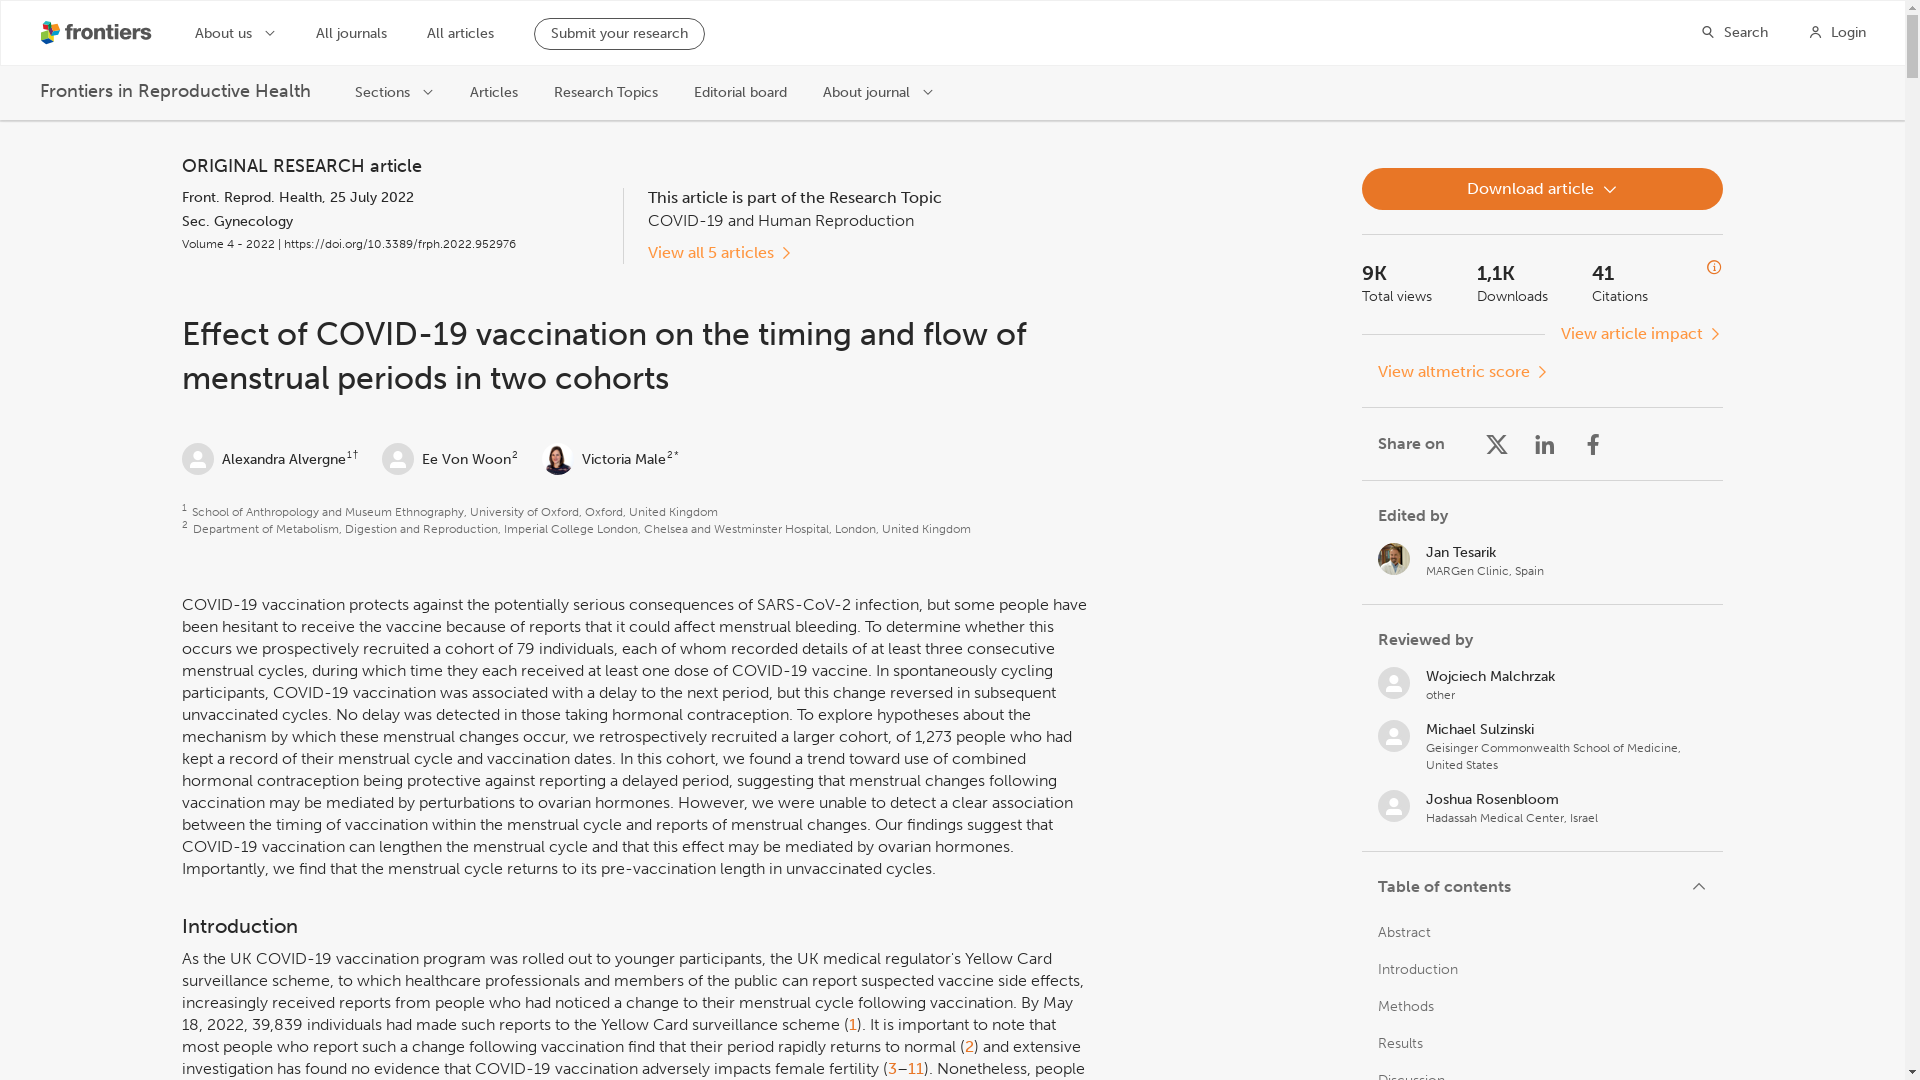 The width and height of the screenshot is (1920, 1080). I want to click on All journals, so click(352, 34).